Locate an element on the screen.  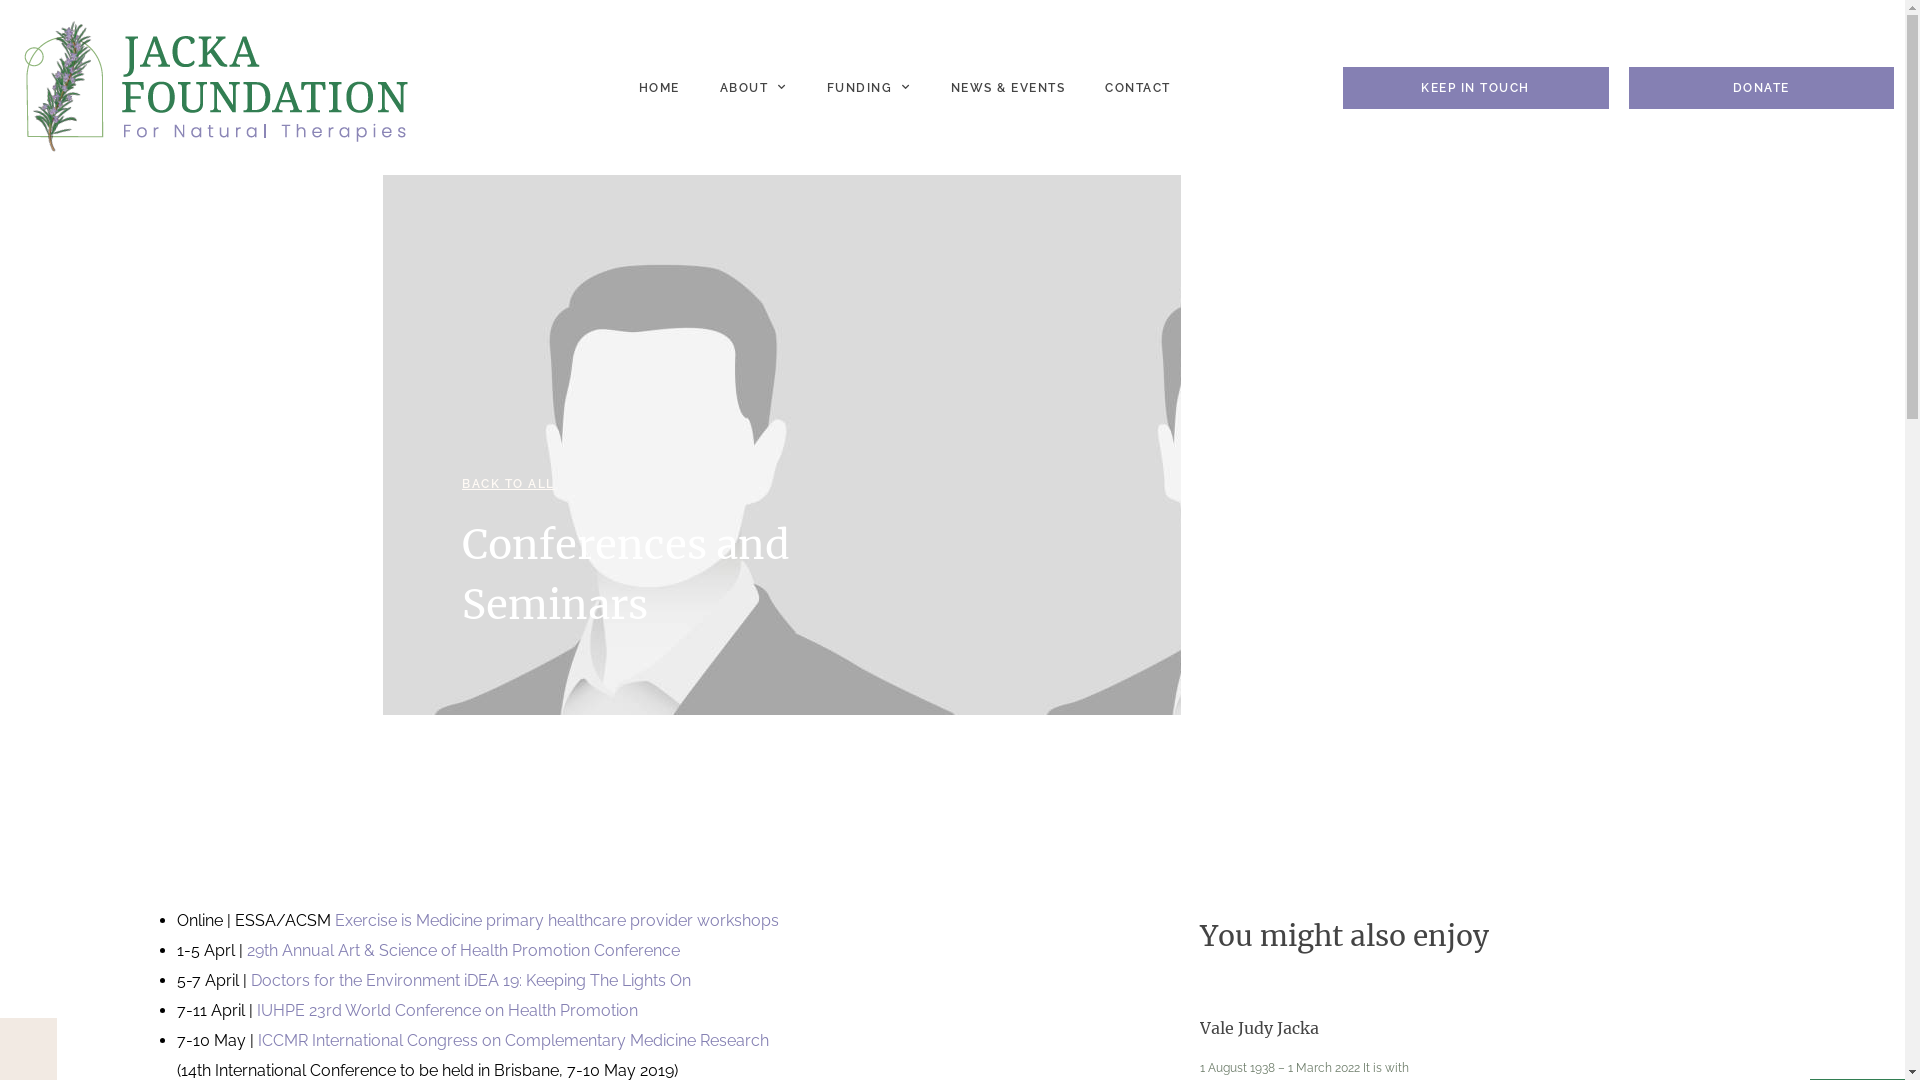
BACK TO ALL is located at coordinates (508, 484).